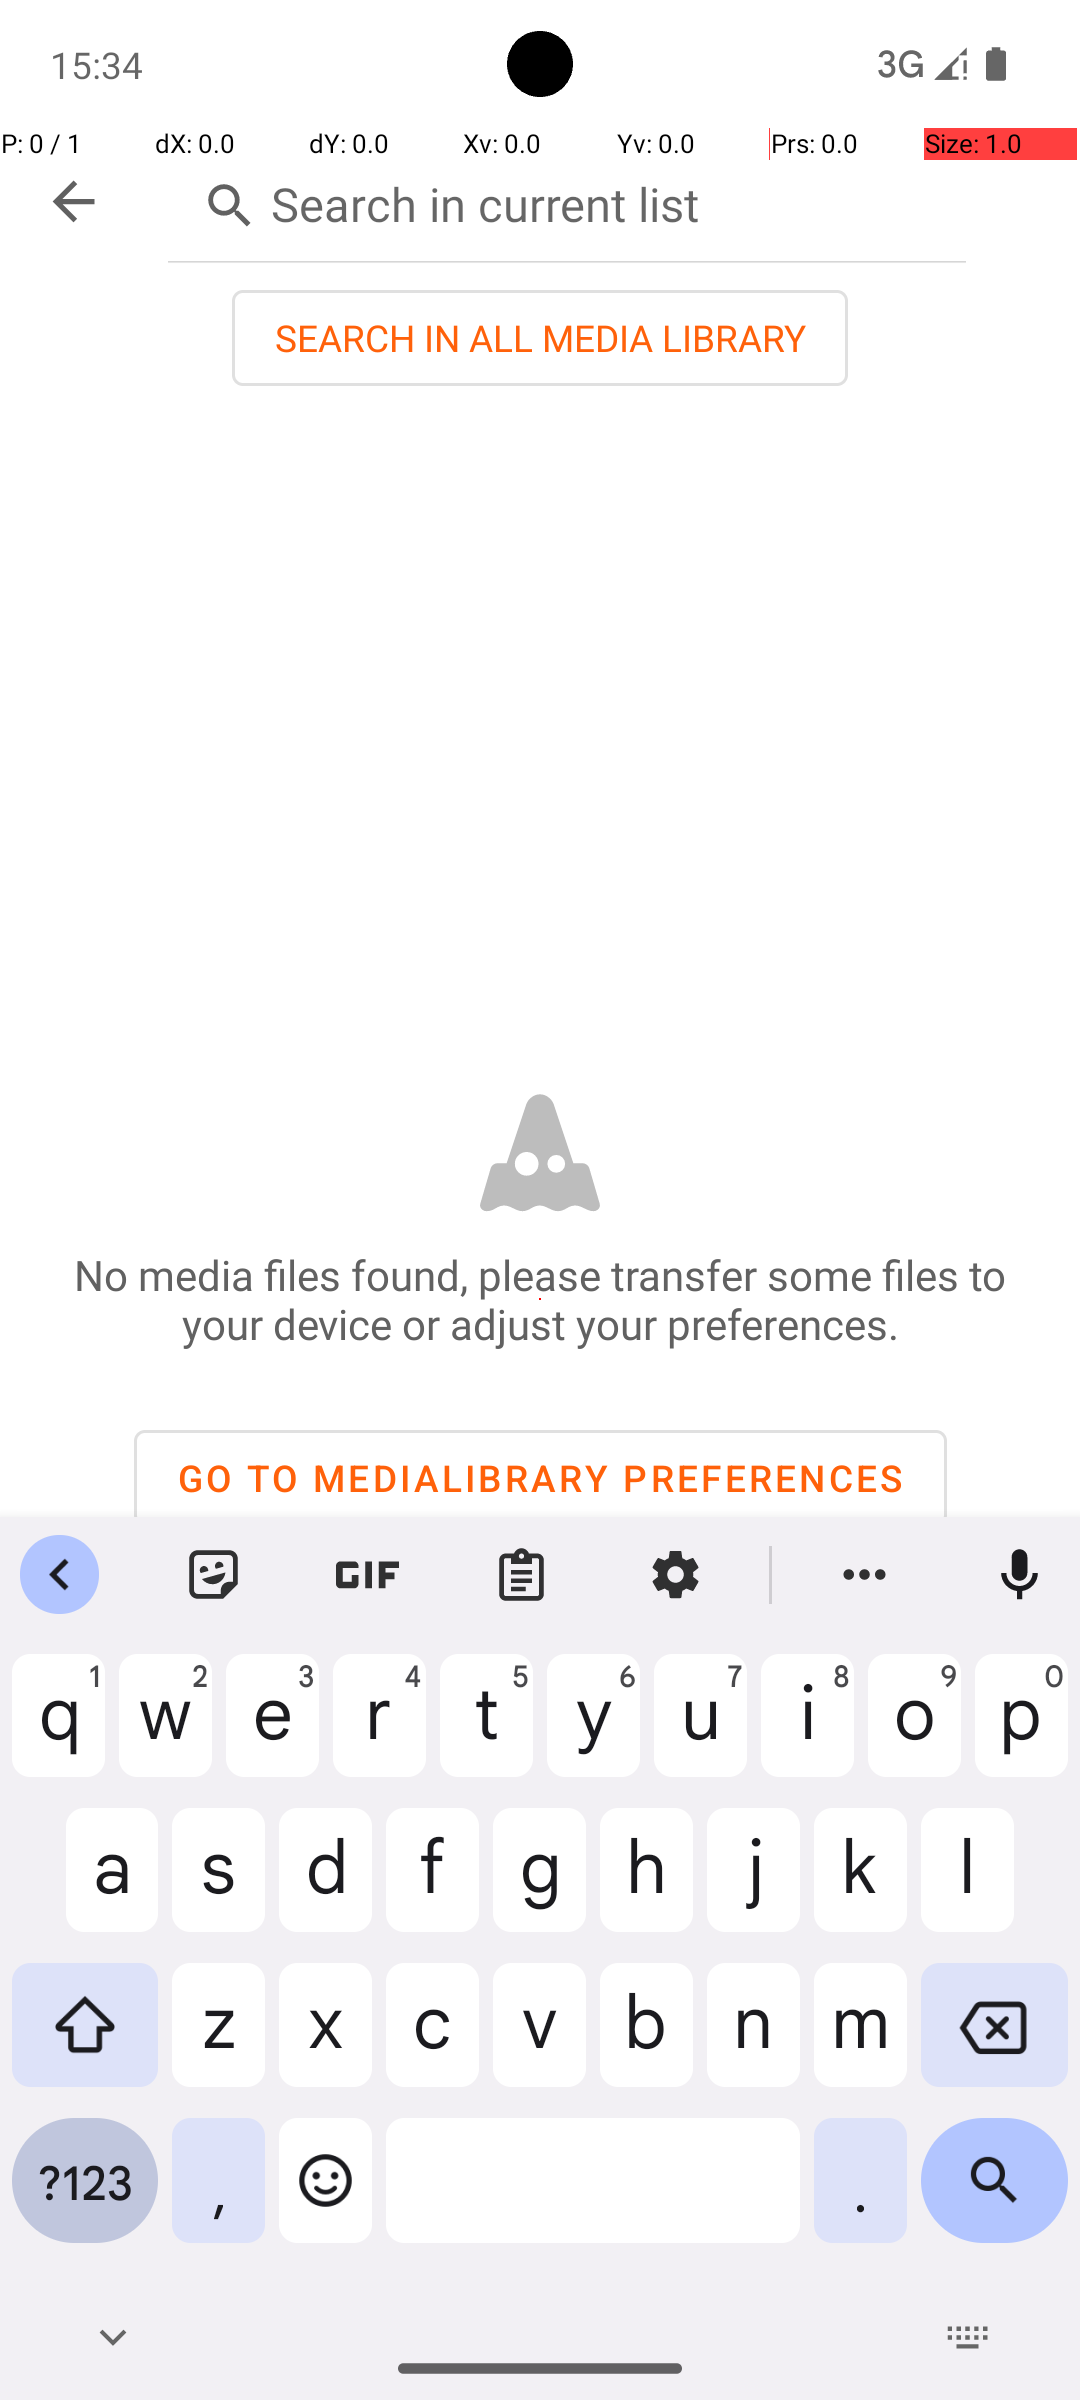  What do you see at coordinates (218, 2040) in the screenshot?
I see `z` at bounding box center [218, 2040].